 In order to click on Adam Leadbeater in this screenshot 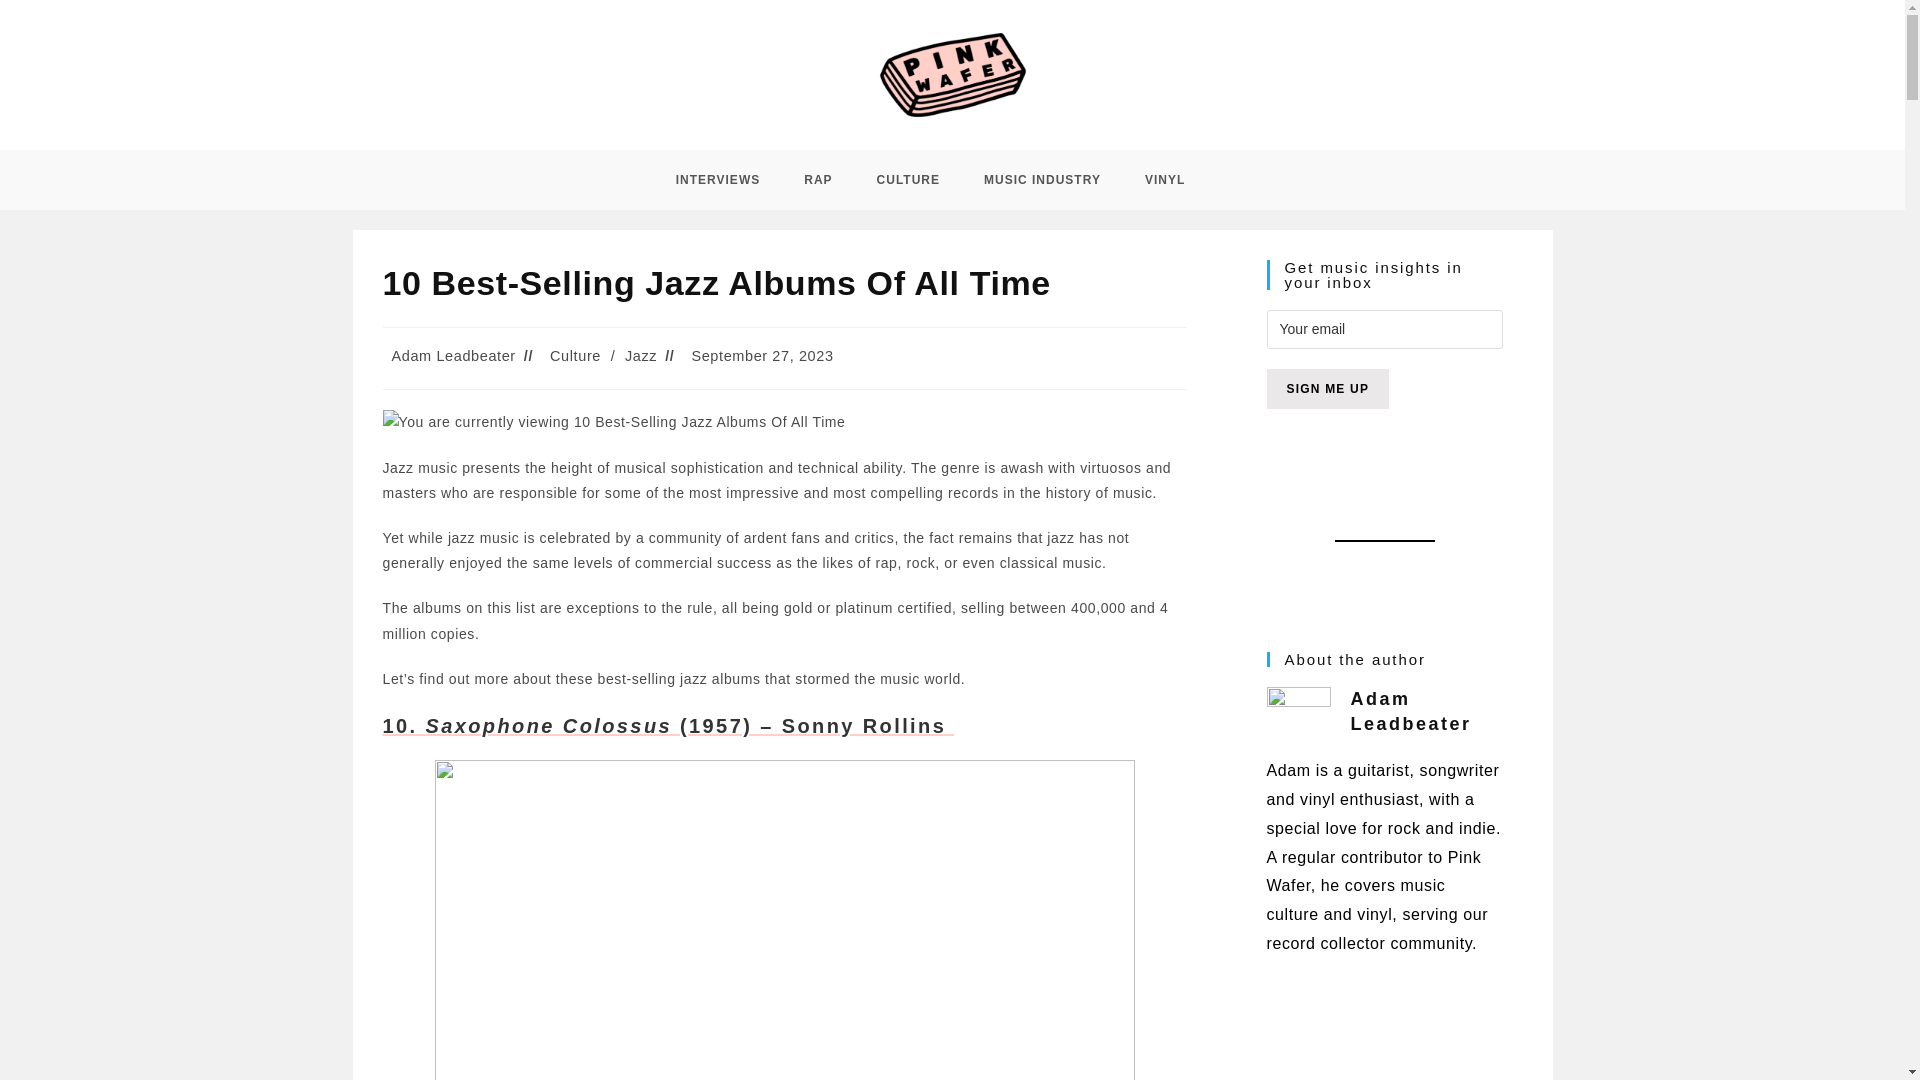, I will do `click(1410, 712)`.